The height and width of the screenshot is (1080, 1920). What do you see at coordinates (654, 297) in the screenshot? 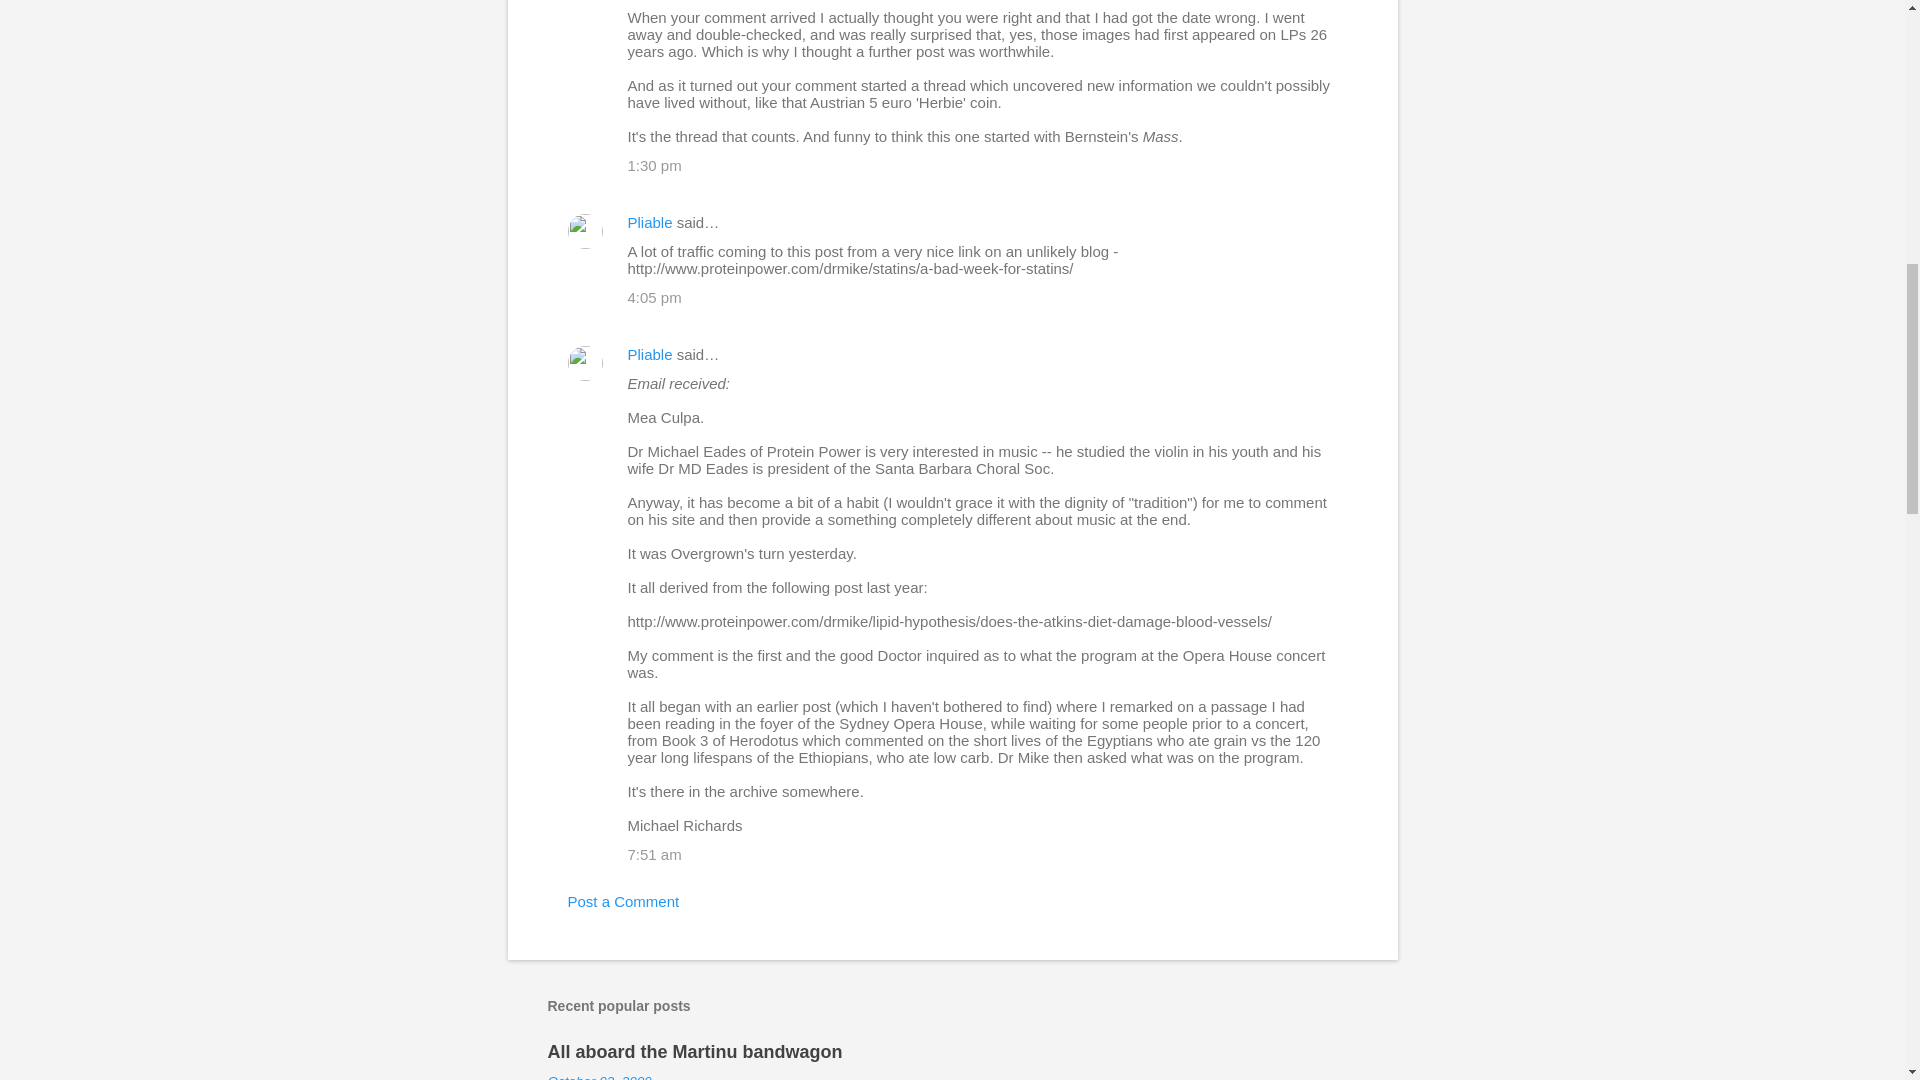
I see `4:05 pm` at bounding box center [654, 297].